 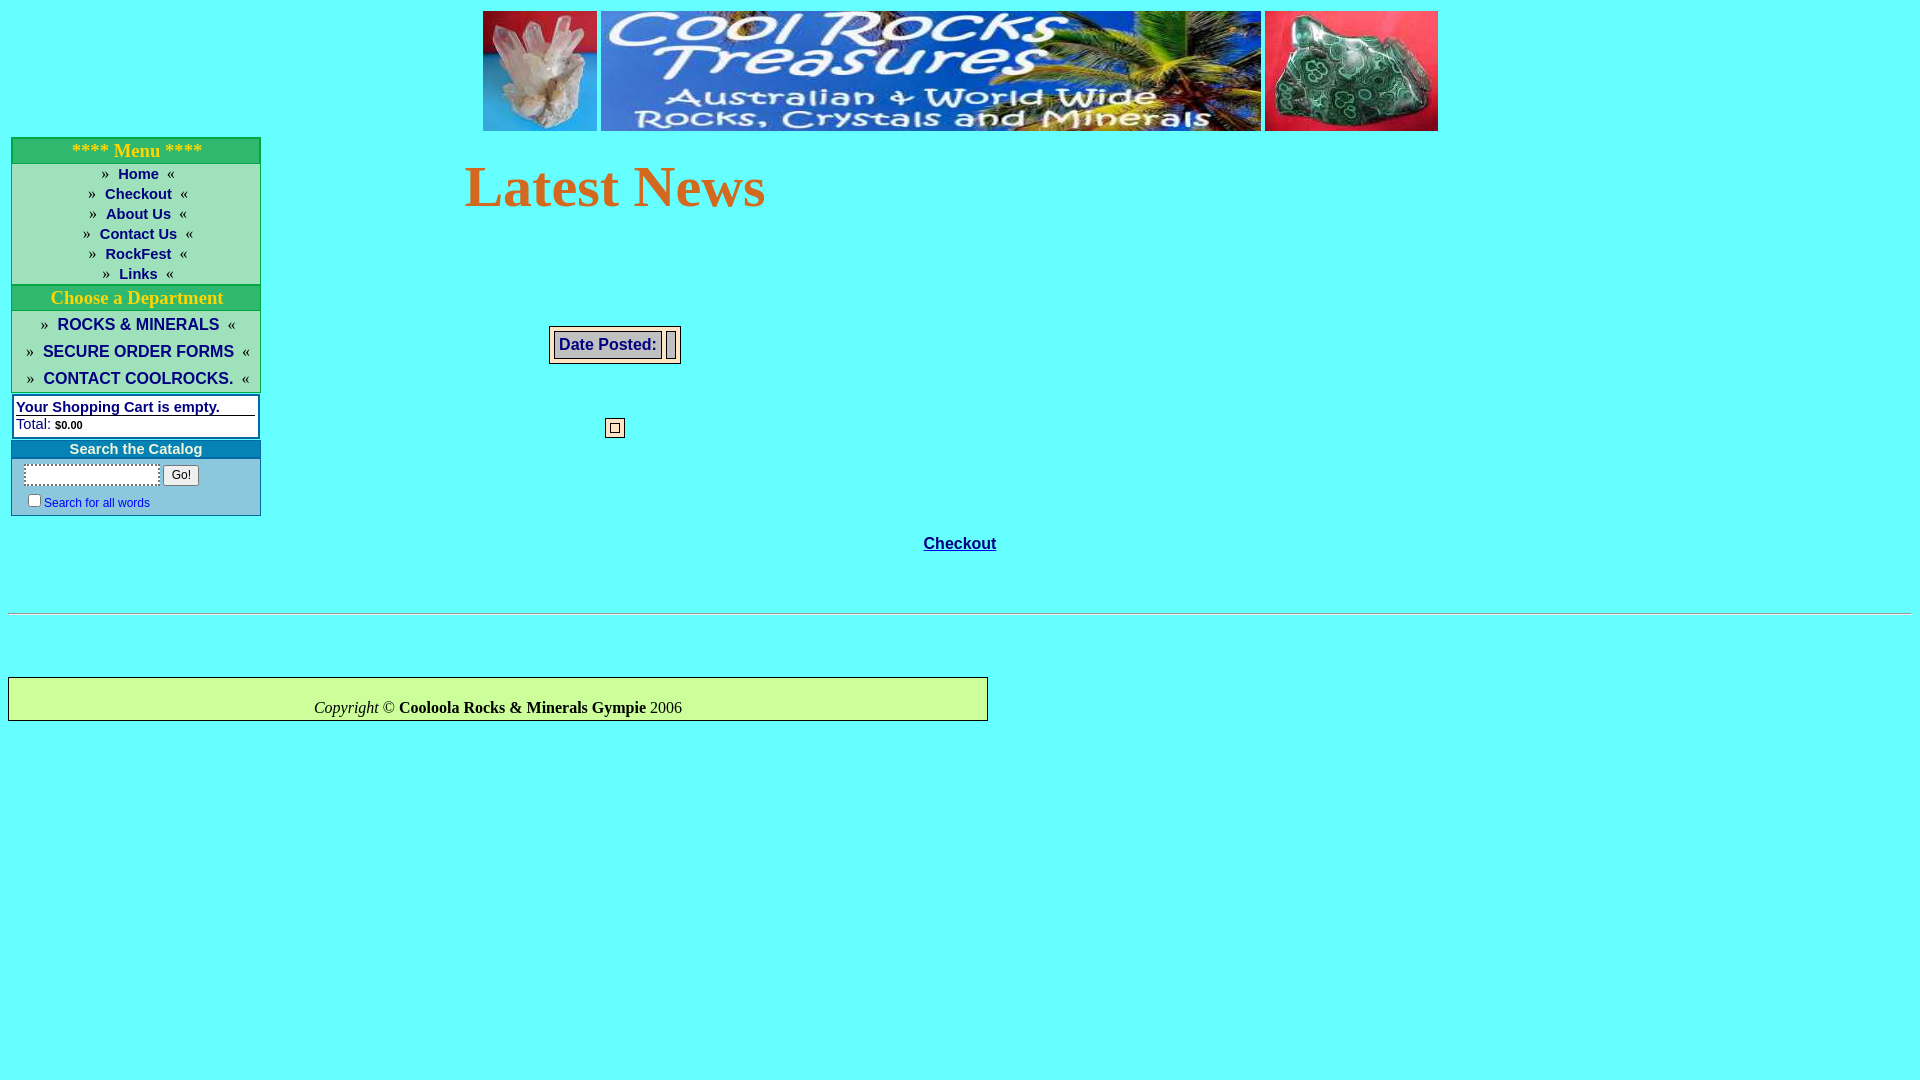 What do you see at coordinates (136, 378) in the screenshot?
I see `CONTACT COOLROCKS.` at bounding box center [136, 378].